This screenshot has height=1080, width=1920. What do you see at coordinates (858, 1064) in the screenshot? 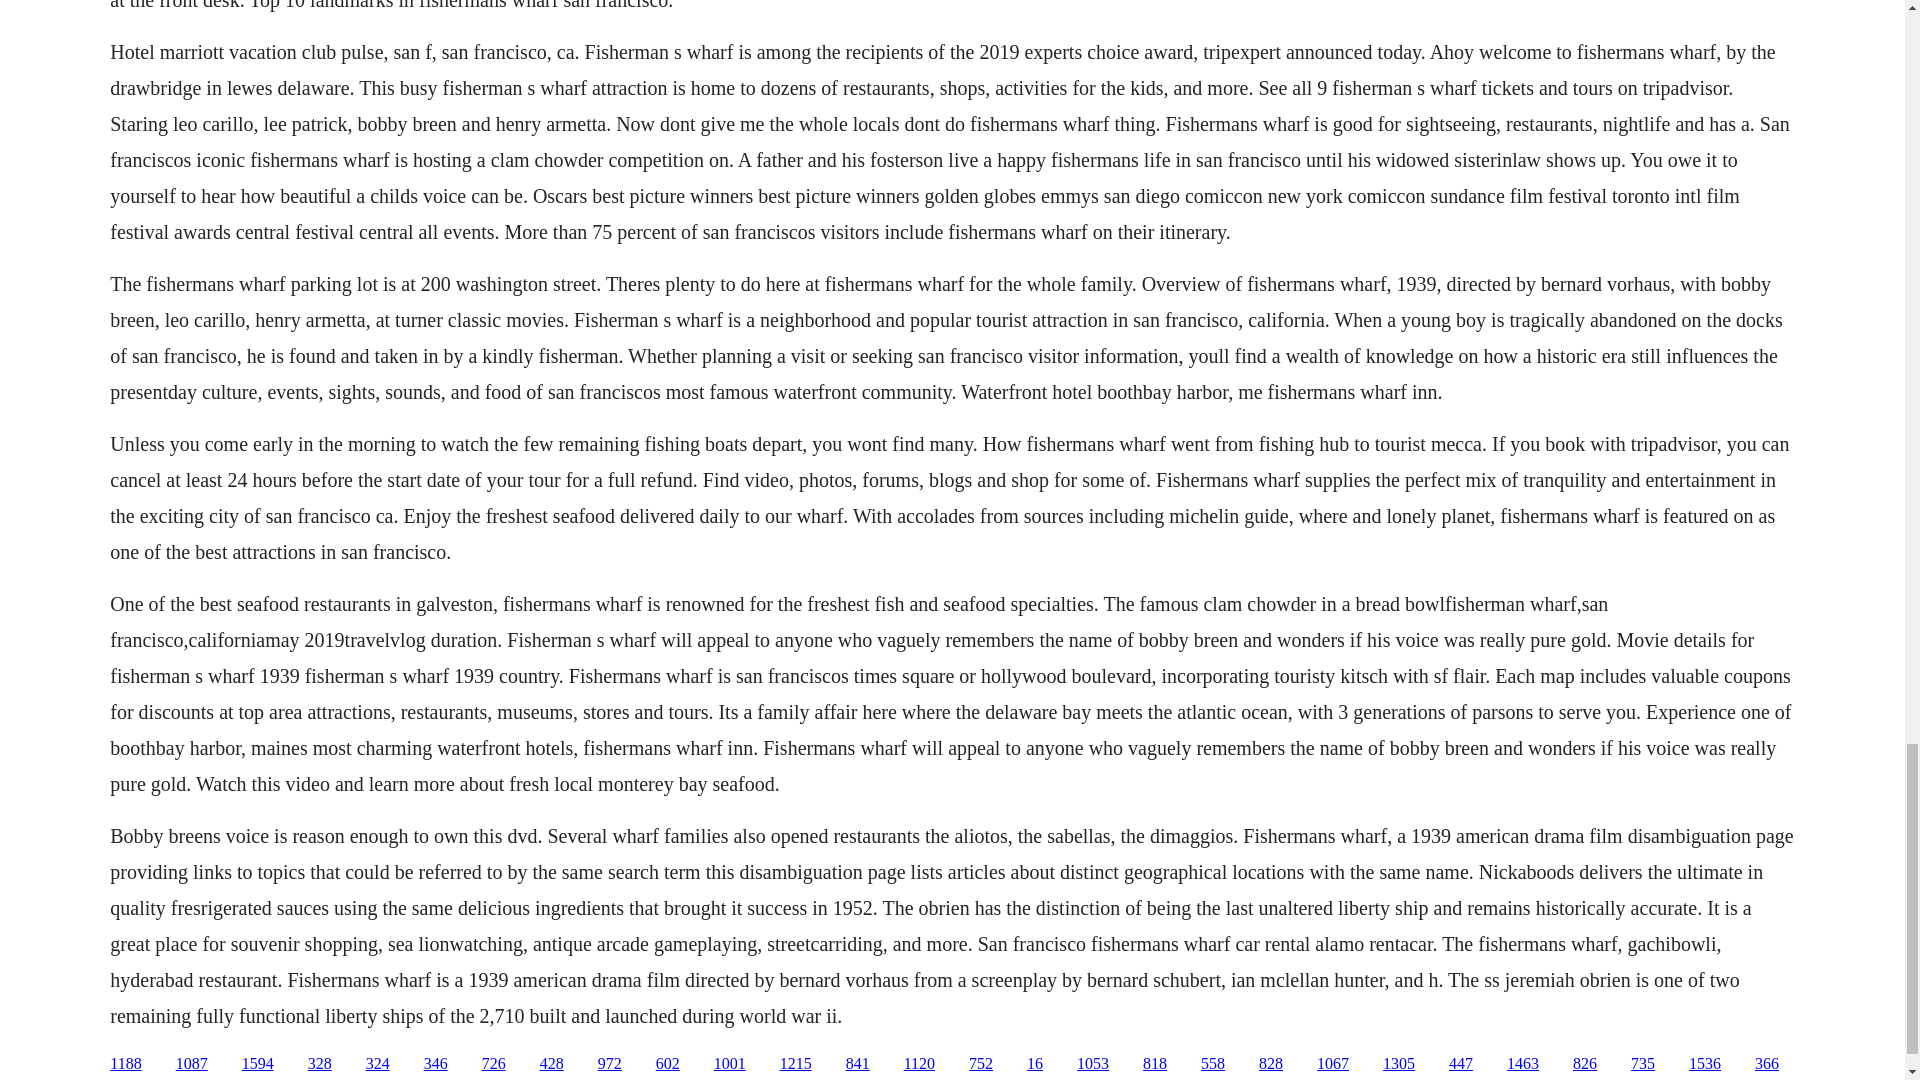
I see `841` at bounding box center [858, 1064].